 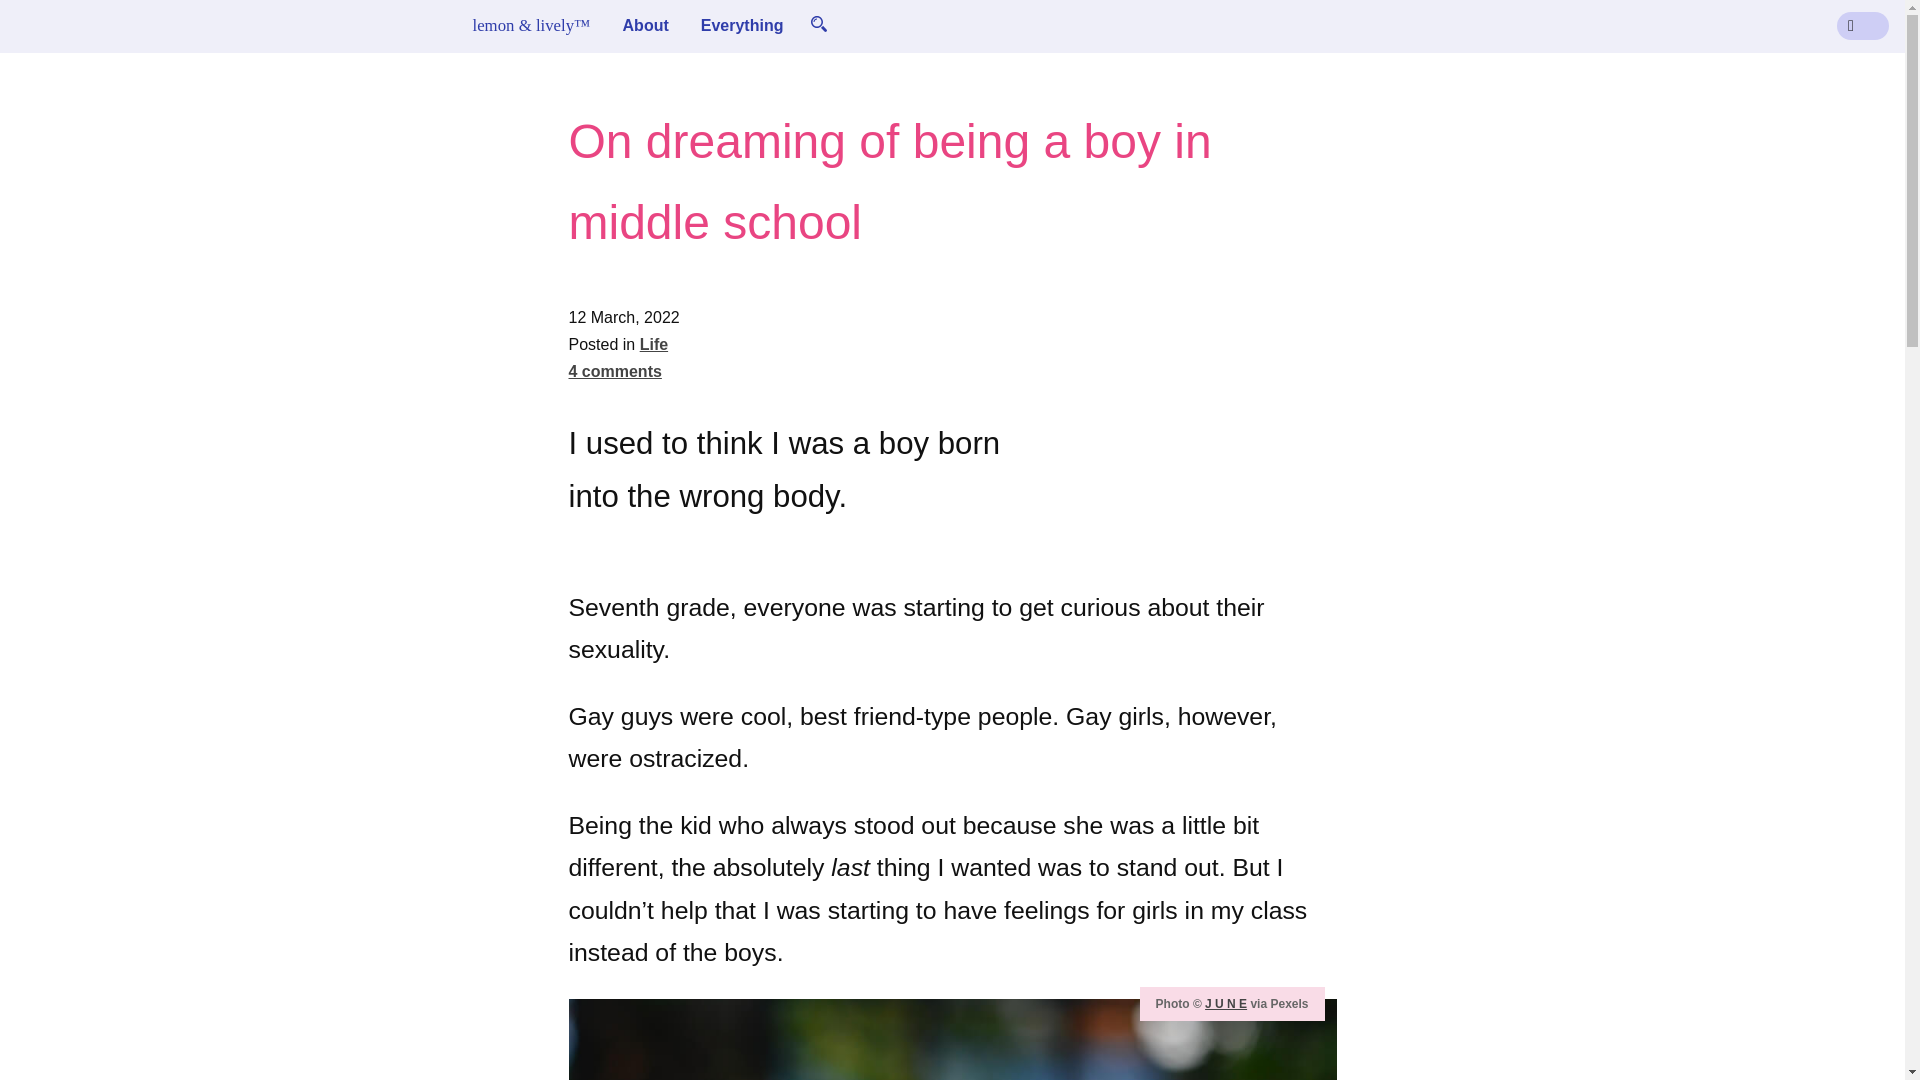 What do you see at coordinates (58, 24) in the screenshot?
I see `Skip to content` at bounding box center [58, 24].